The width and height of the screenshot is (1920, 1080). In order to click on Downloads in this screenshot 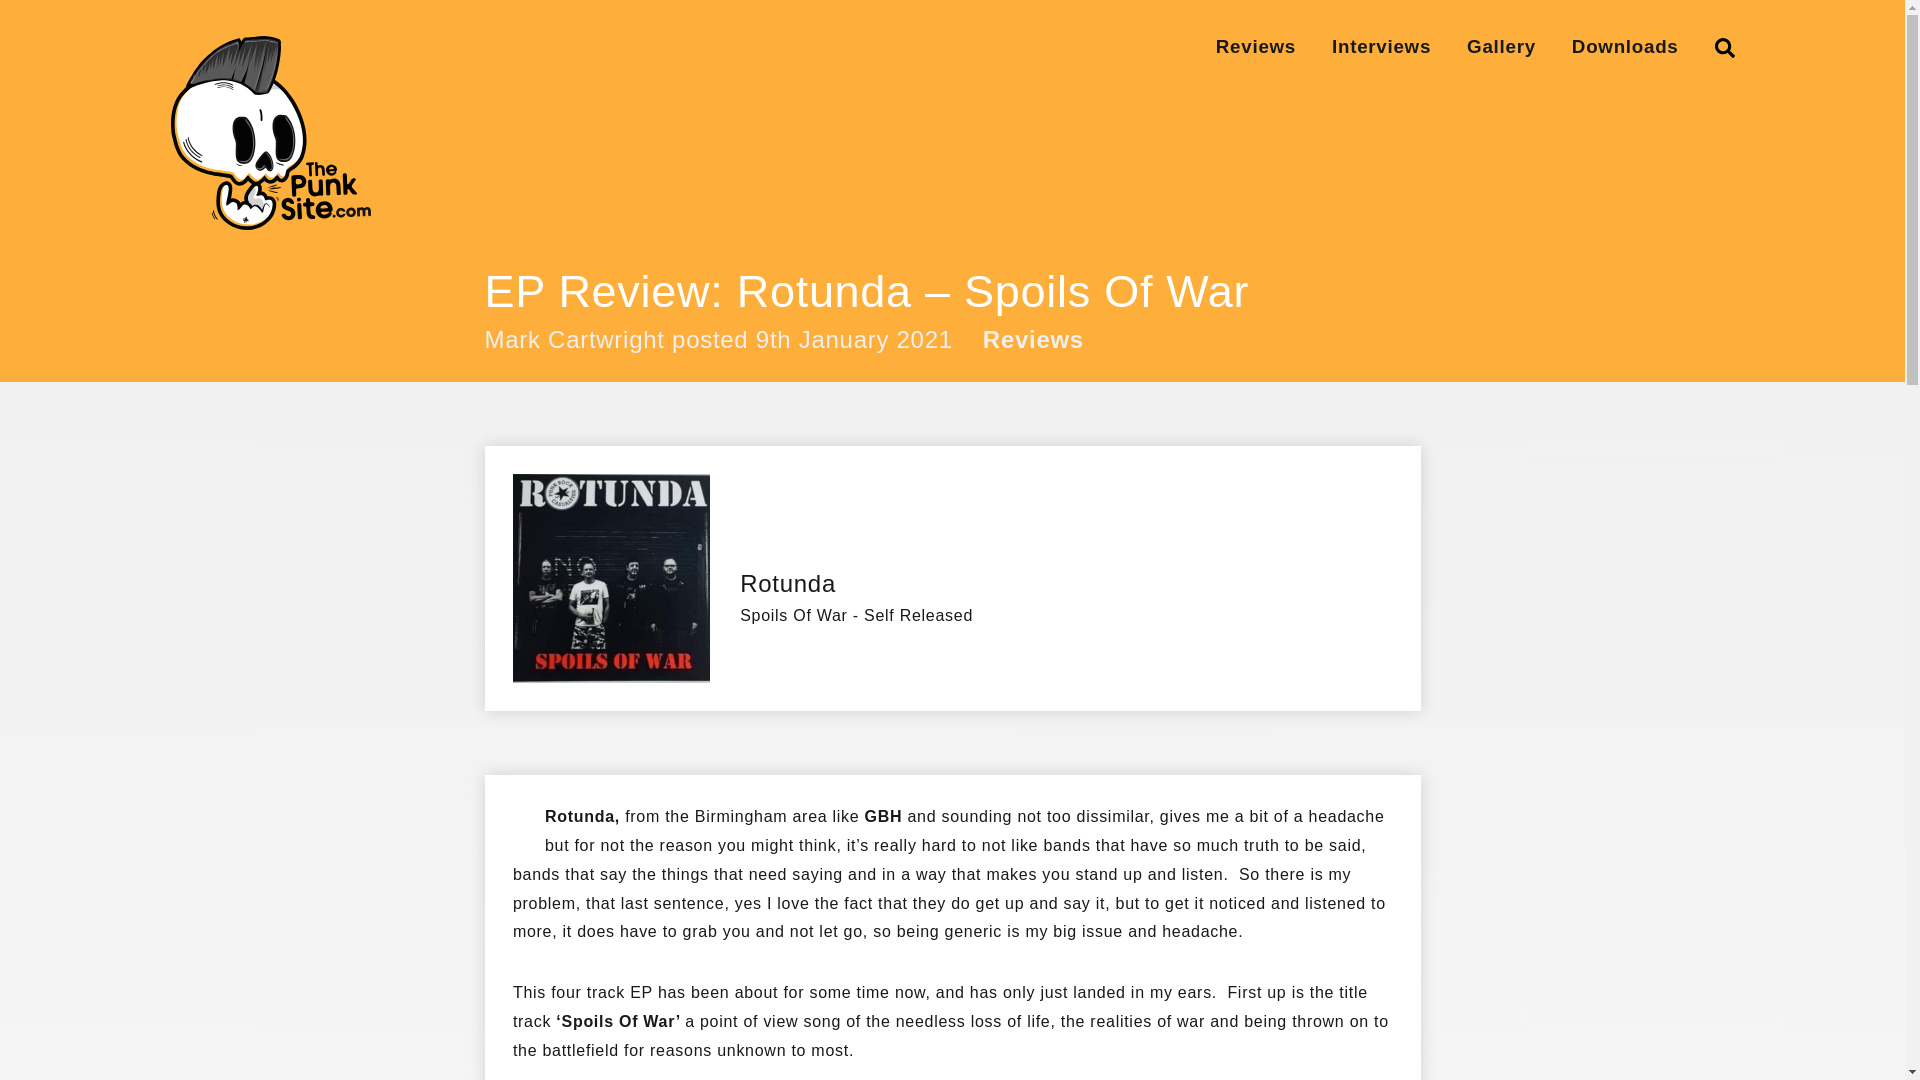, I will do `click(1625, 46)`.